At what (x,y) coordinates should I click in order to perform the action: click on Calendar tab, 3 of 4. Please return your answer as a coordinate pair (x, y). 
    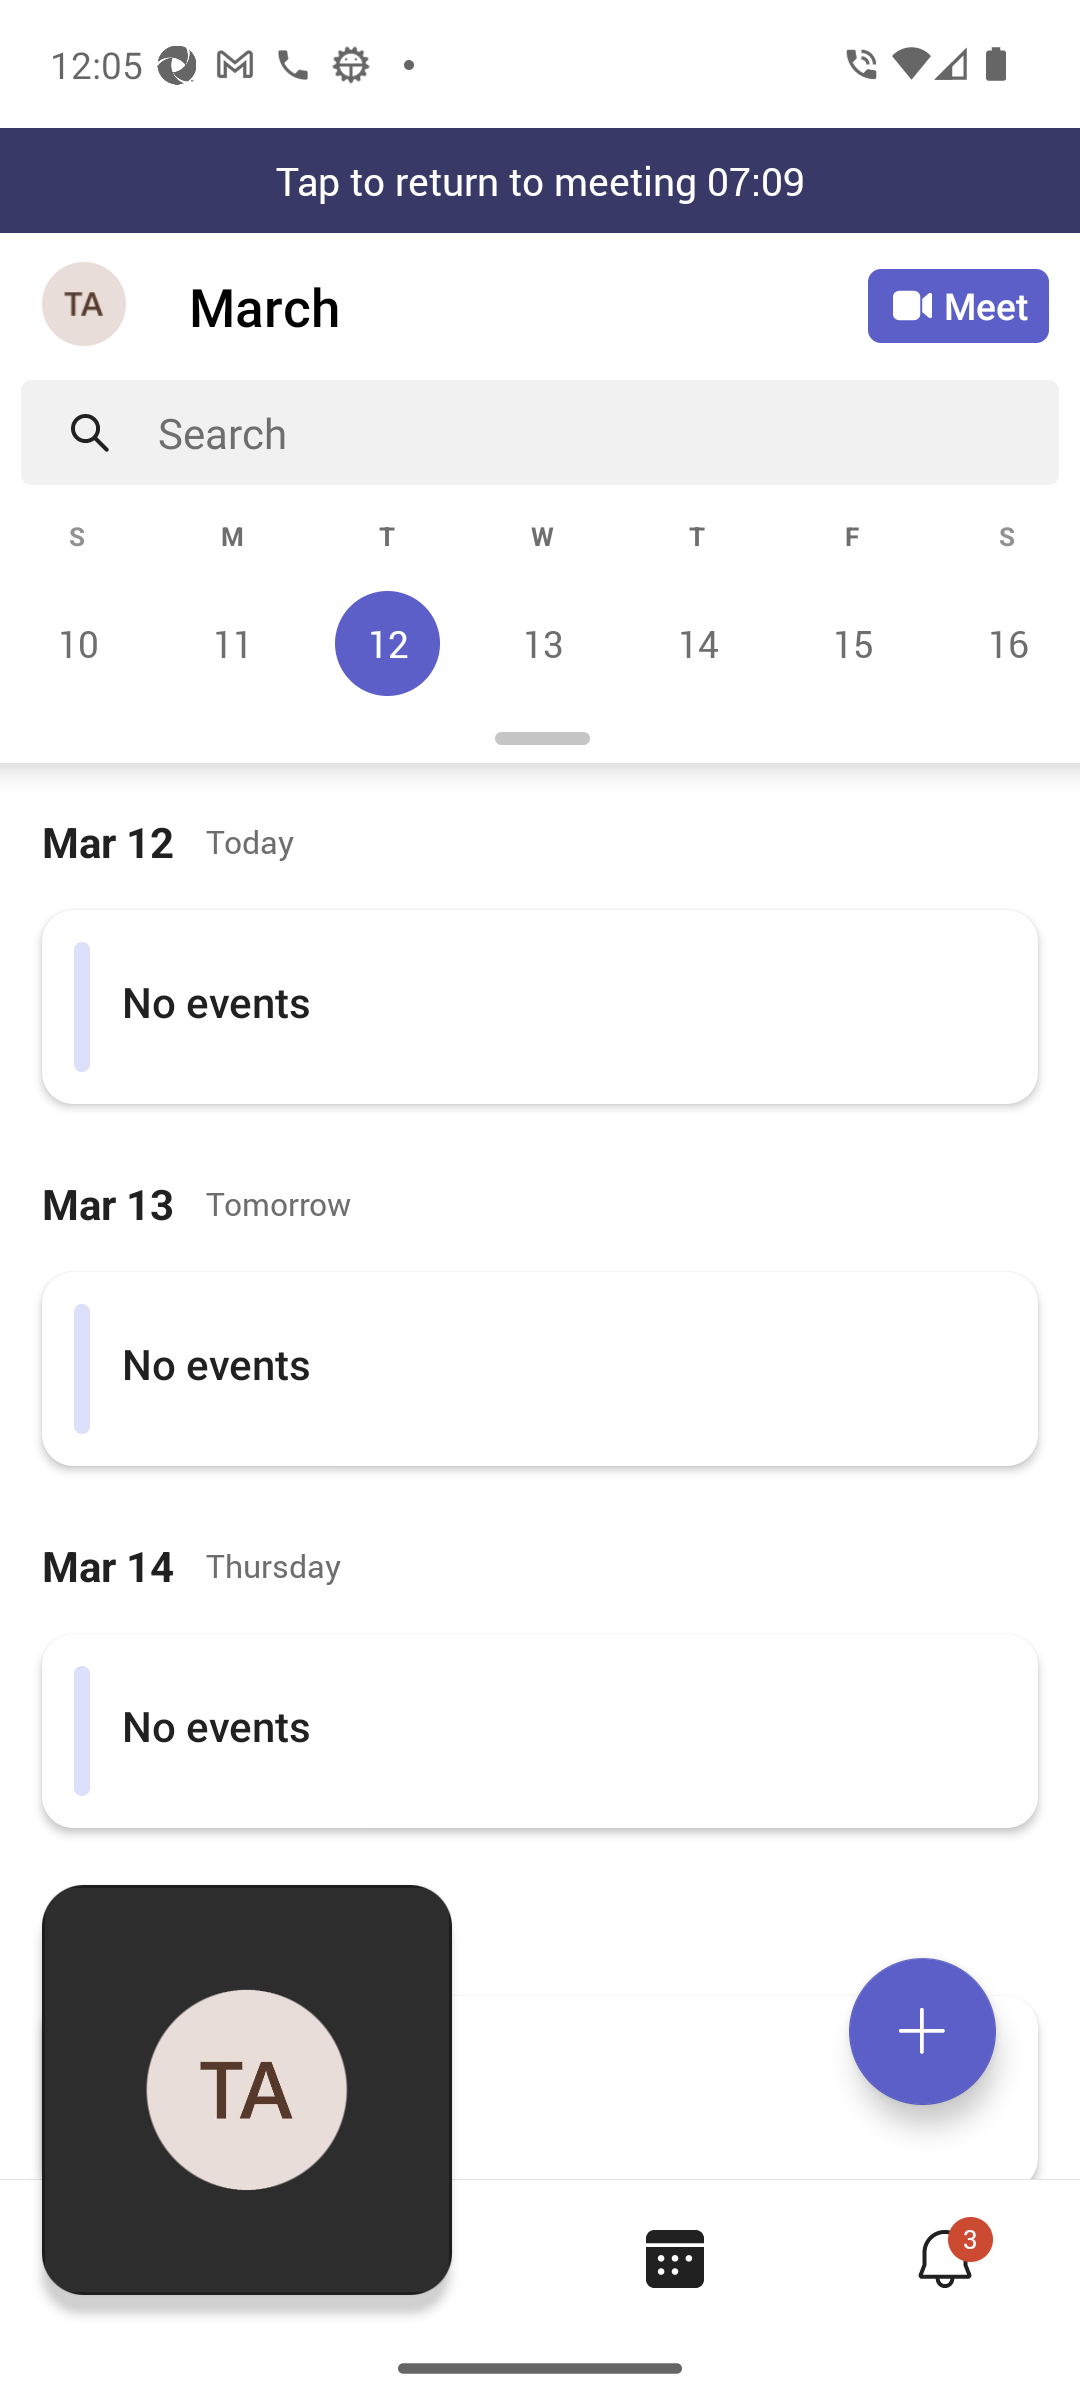
    Looking at the image, I should click on (674, 2258).